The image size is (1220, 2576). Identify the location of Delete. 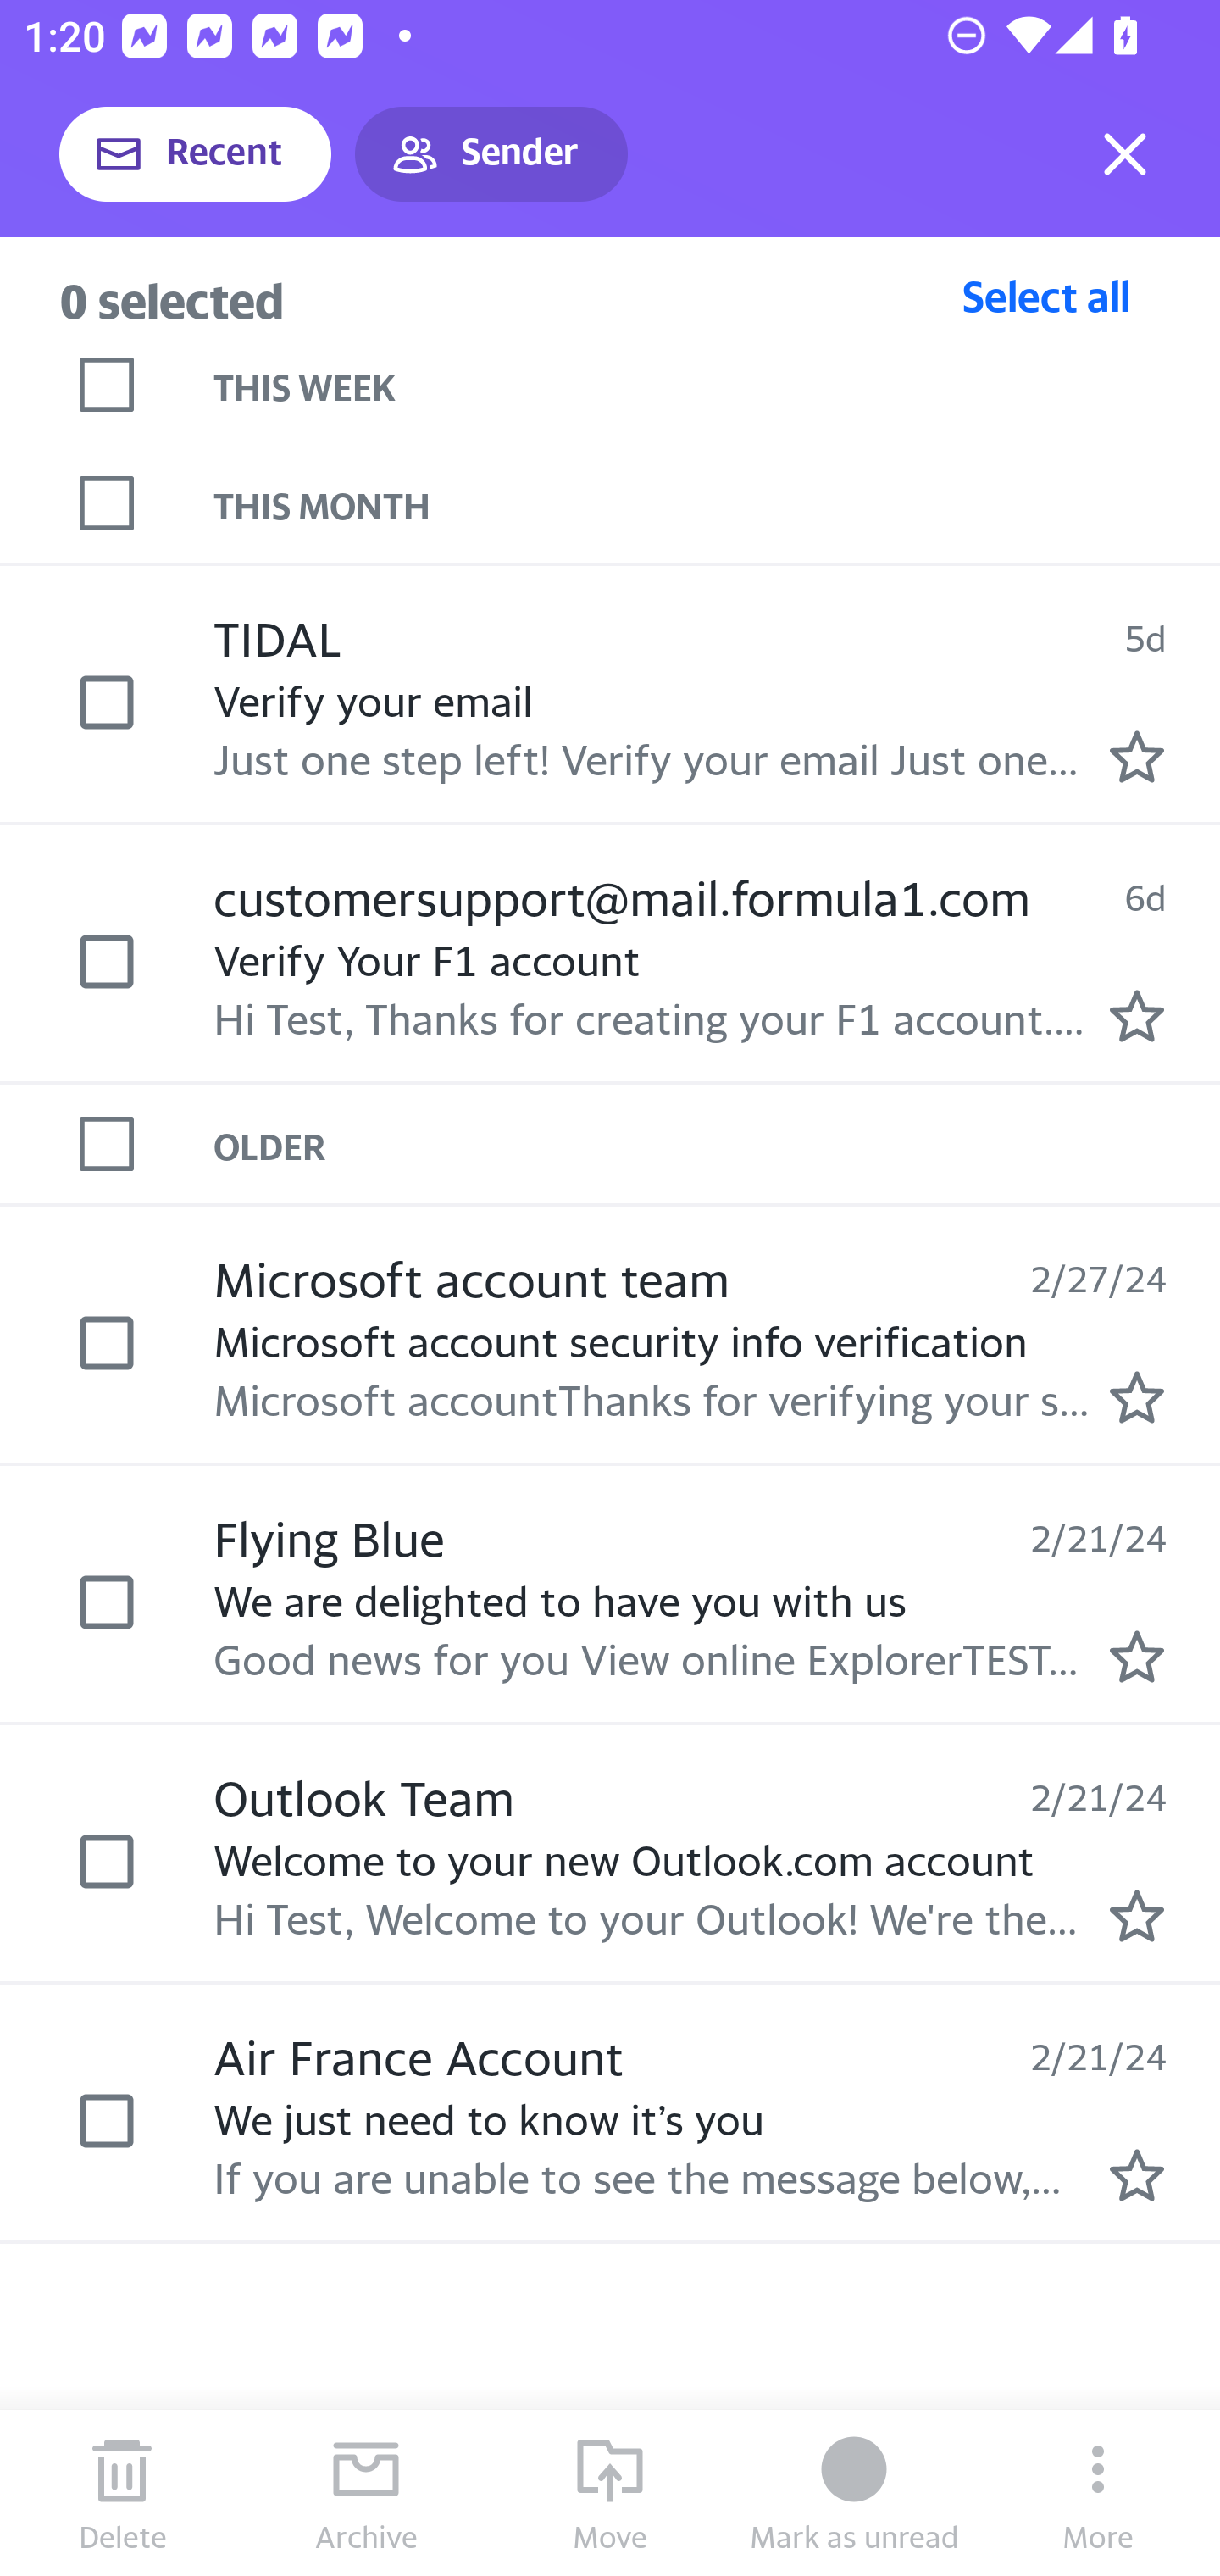
(122, 2493).